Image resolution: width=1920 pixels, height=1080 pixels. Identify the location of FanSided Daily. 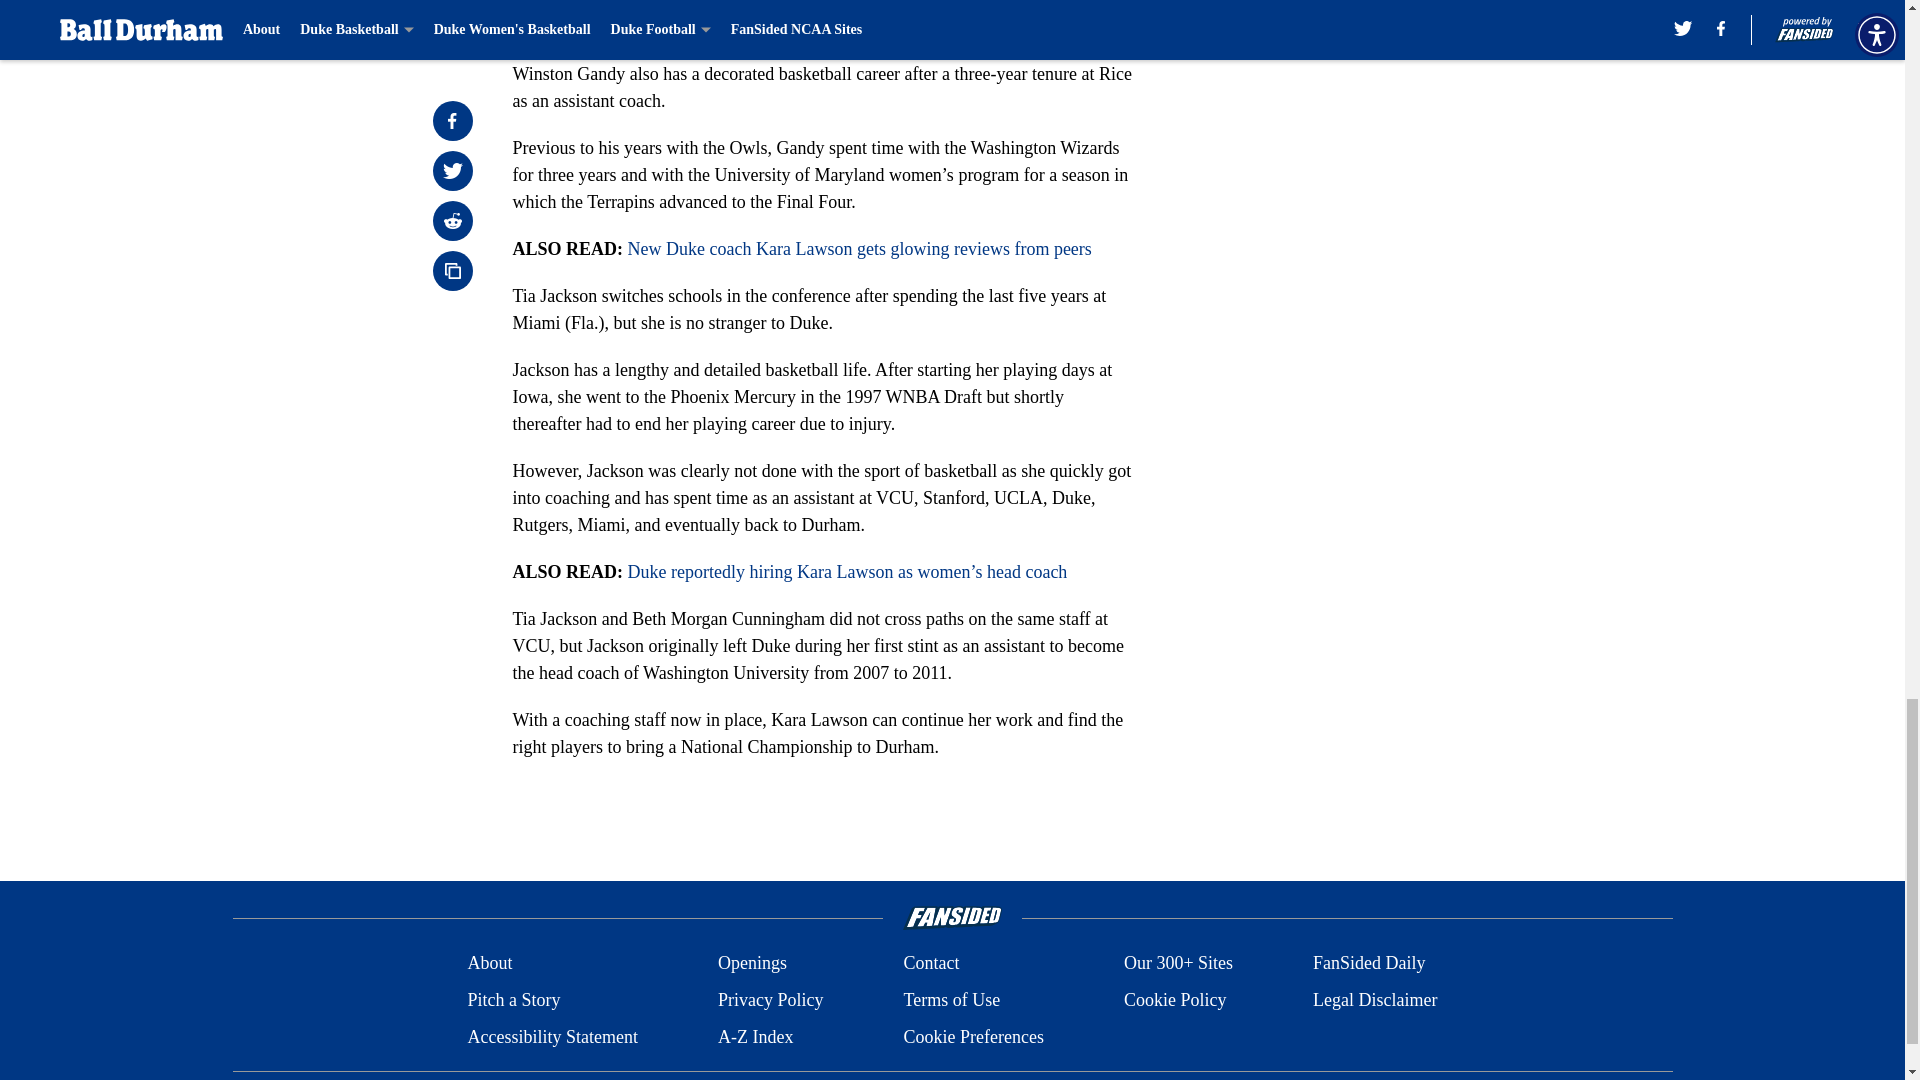
(1370, 964).